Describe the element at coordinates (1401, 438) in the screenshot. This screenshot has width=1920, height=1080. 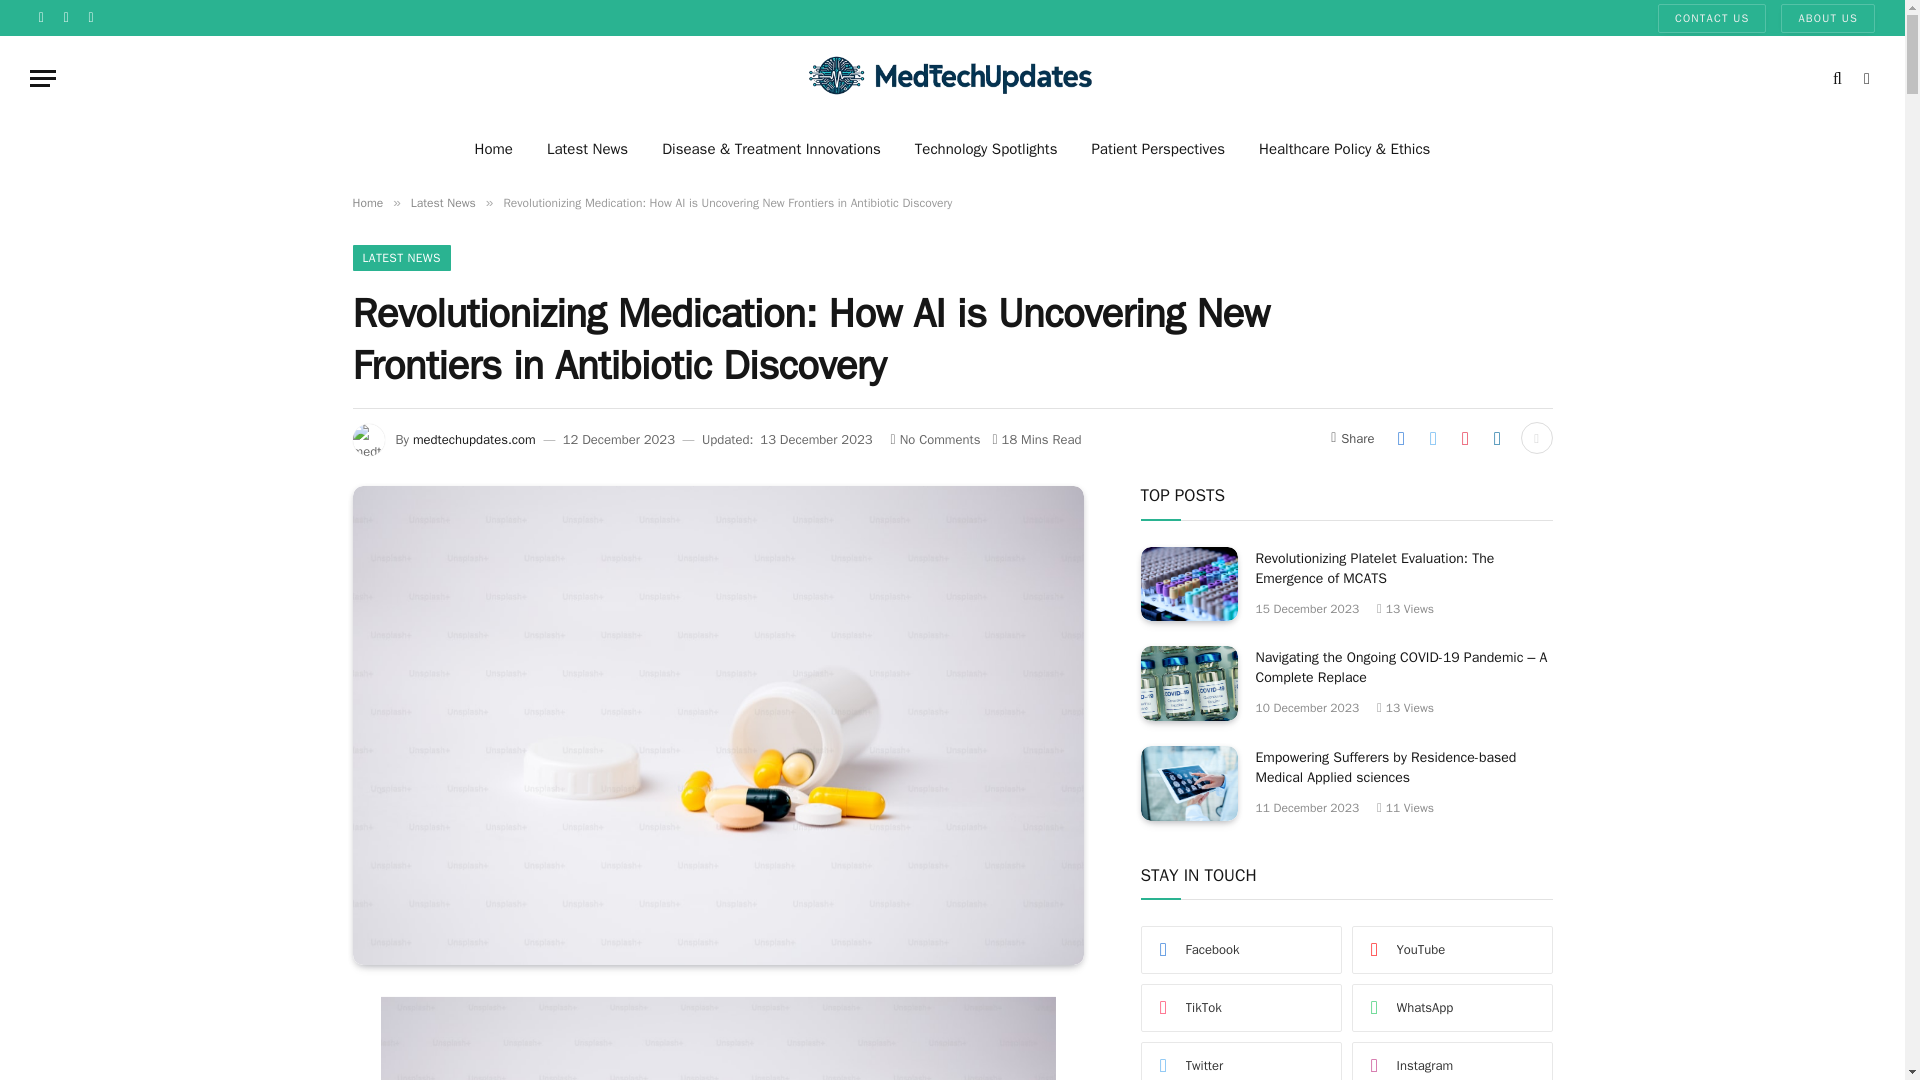
I see `Share on Facebook` at that location.